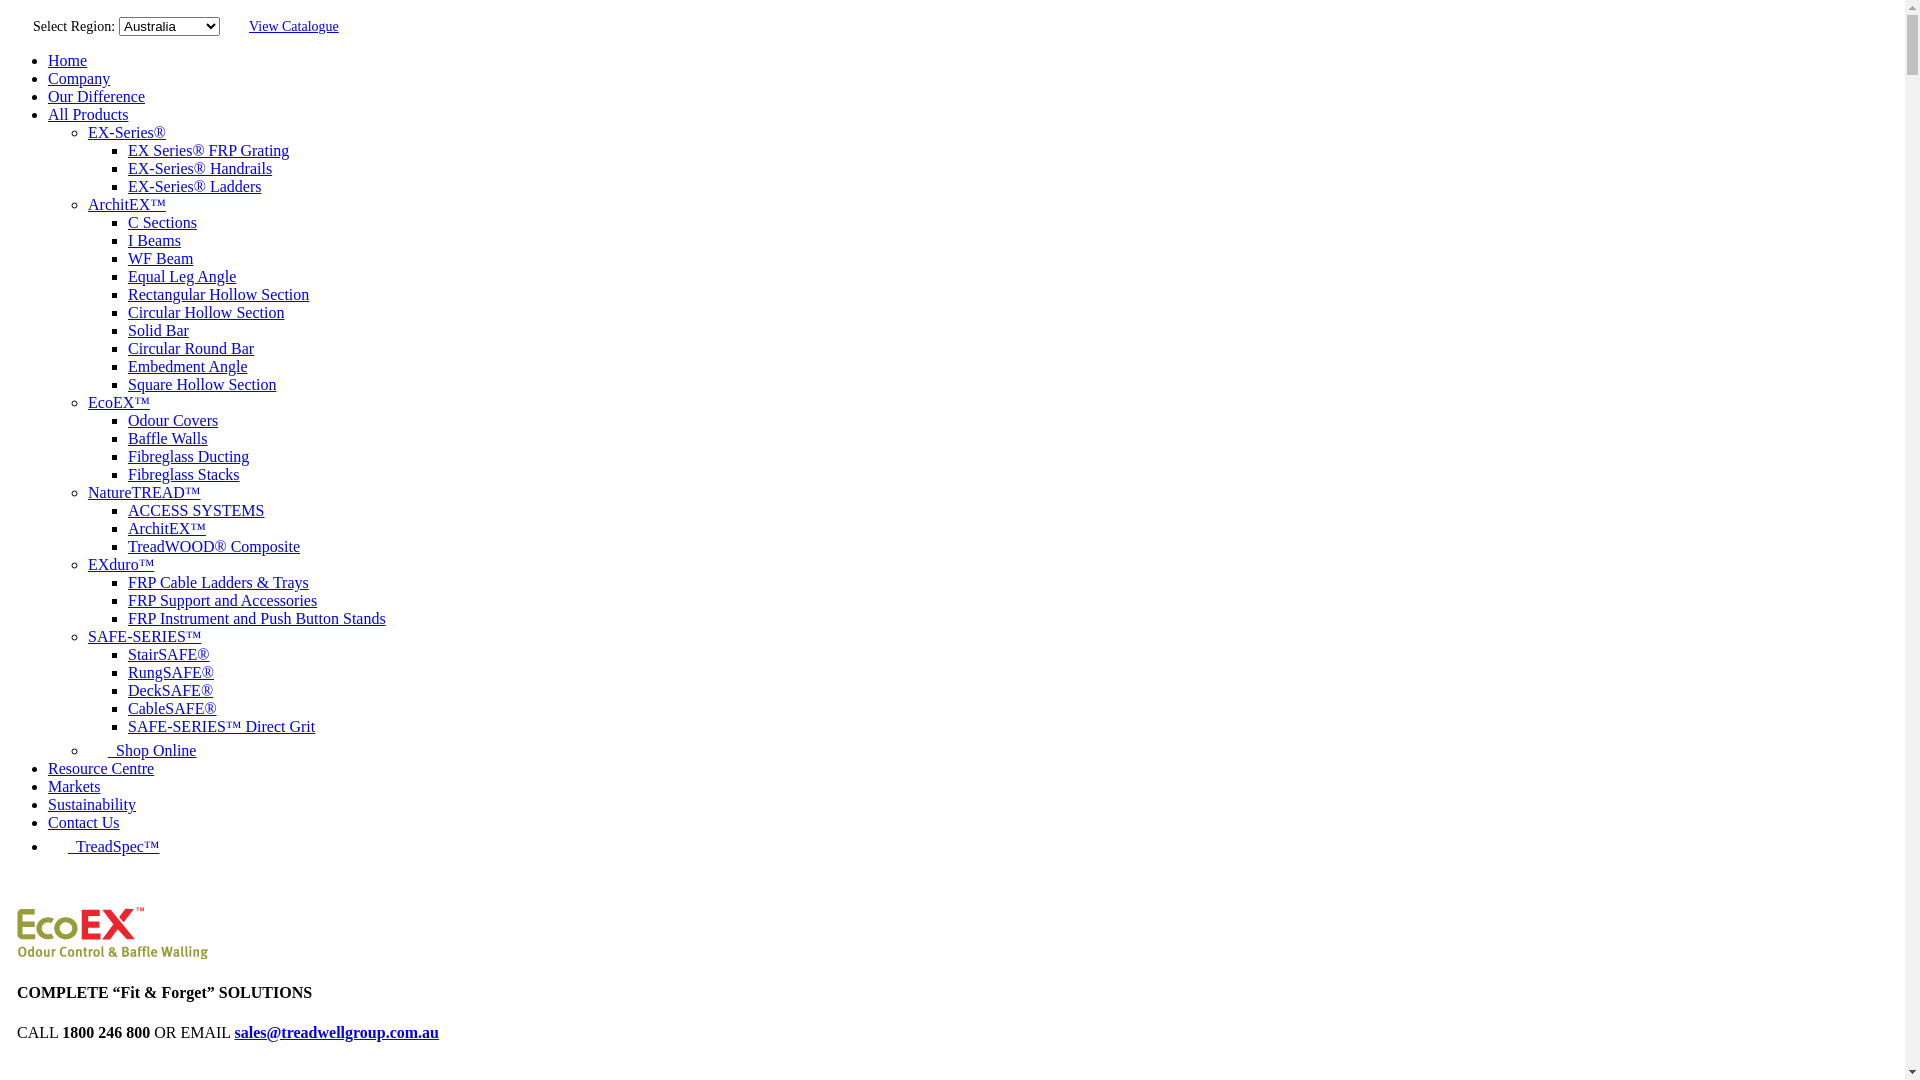 The image size is (1920, 1080). Describe the element at coordinates (188, 366) in the screenshot. I see `Embedment Angle` at that location.